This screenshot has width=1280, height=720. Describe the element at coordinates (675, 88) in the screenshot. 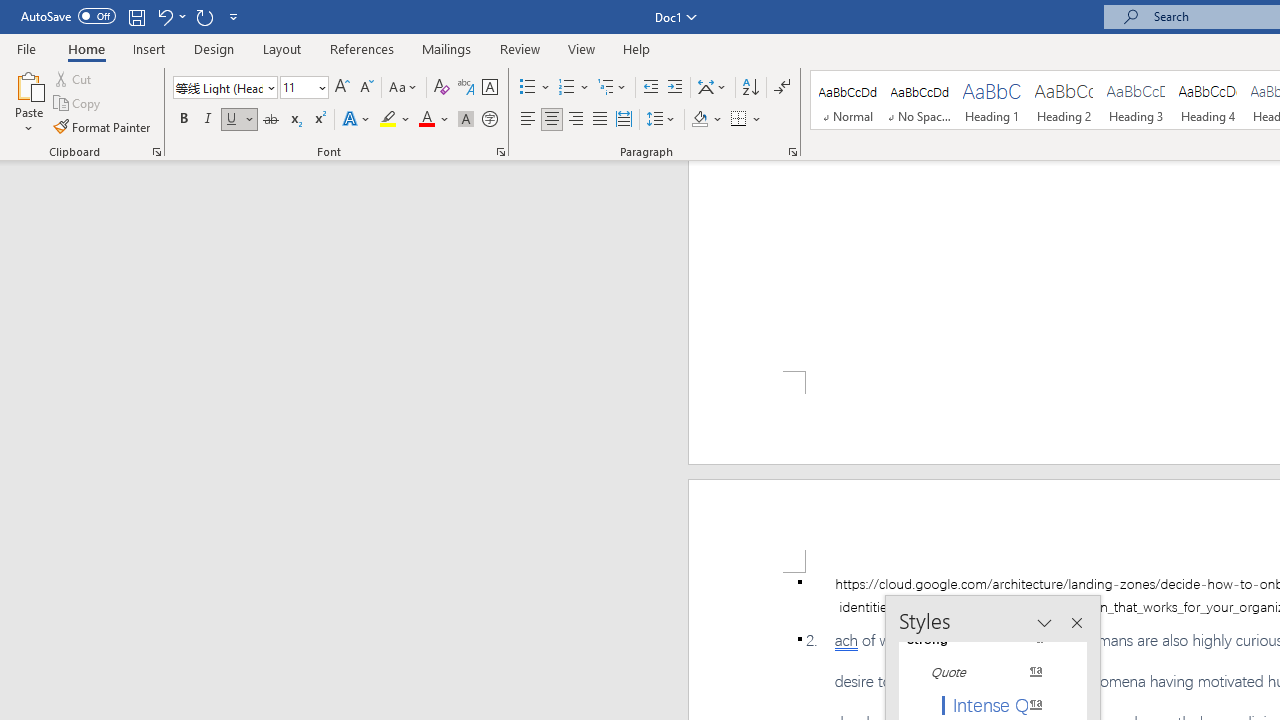

I see `Increase Indent` at that location.